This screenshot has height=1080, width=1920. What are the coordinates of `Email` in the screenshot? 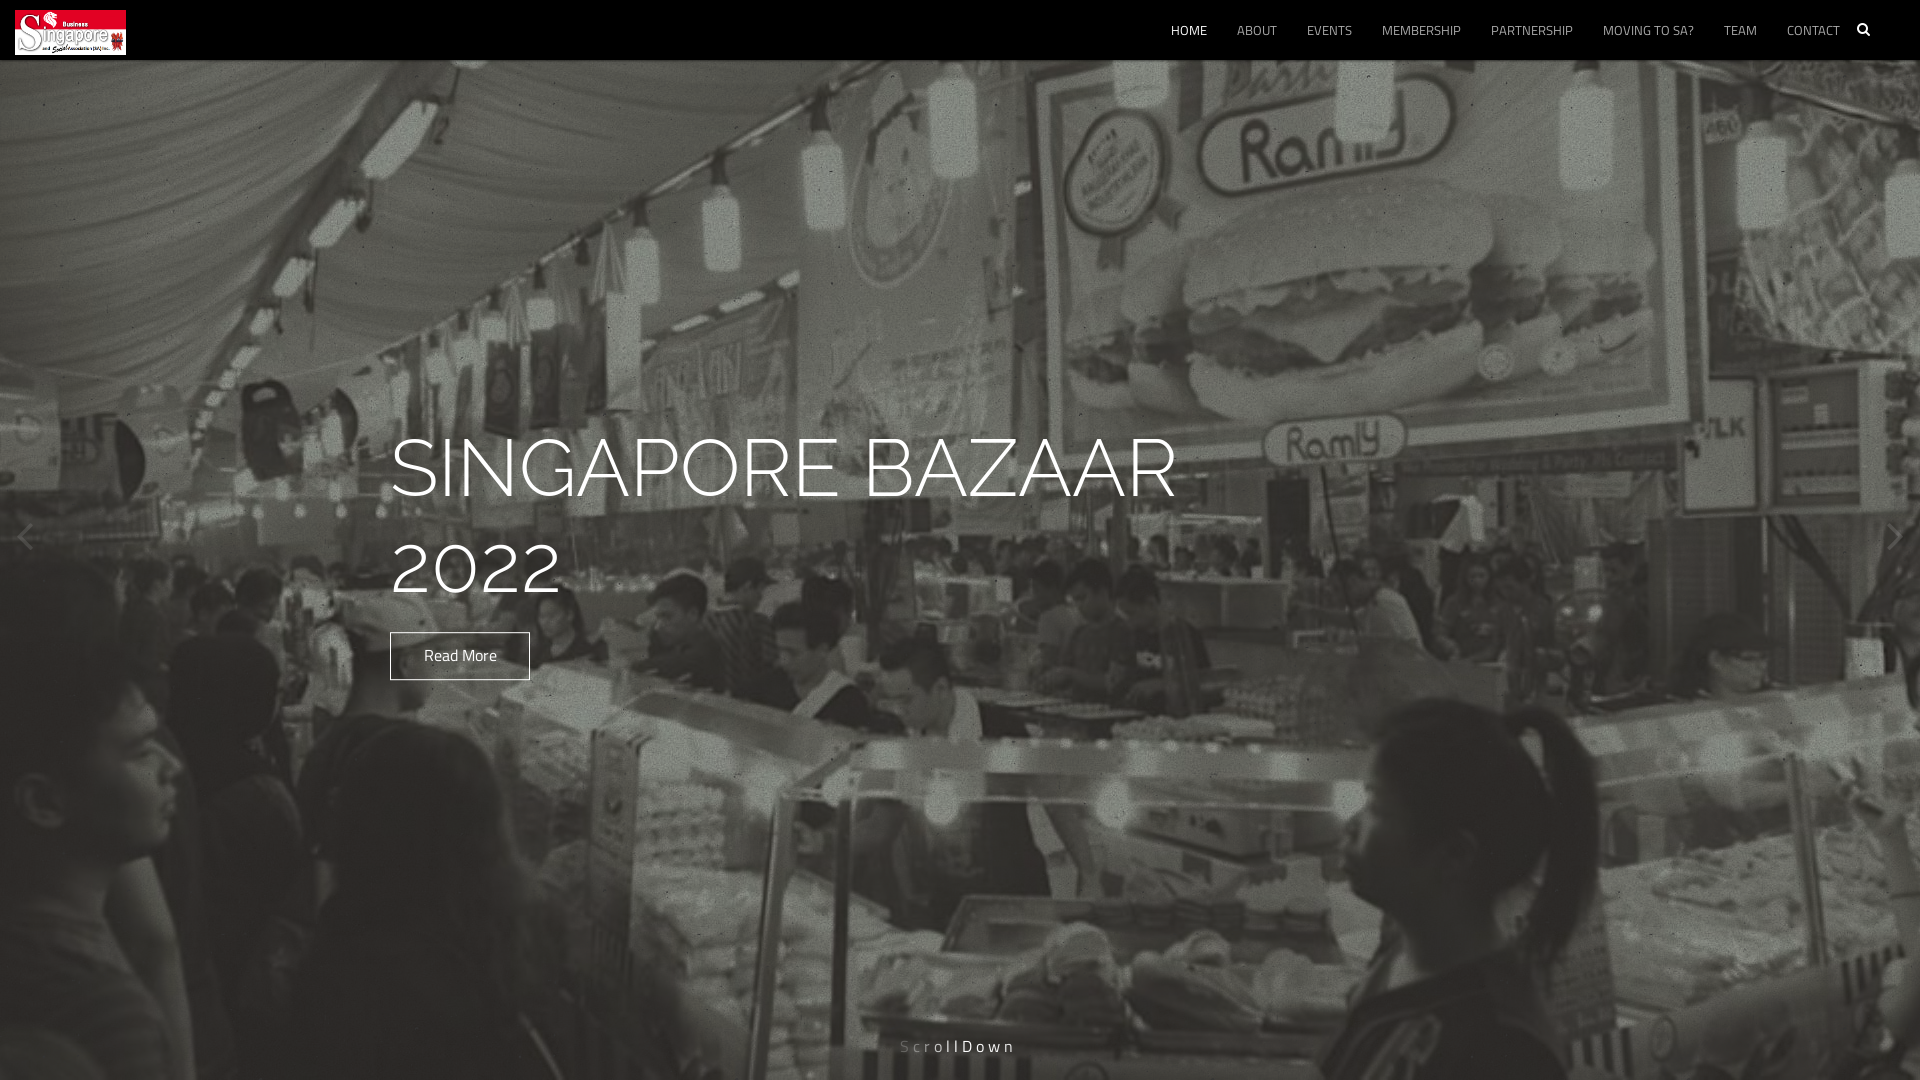 It's located at (1298, 327).